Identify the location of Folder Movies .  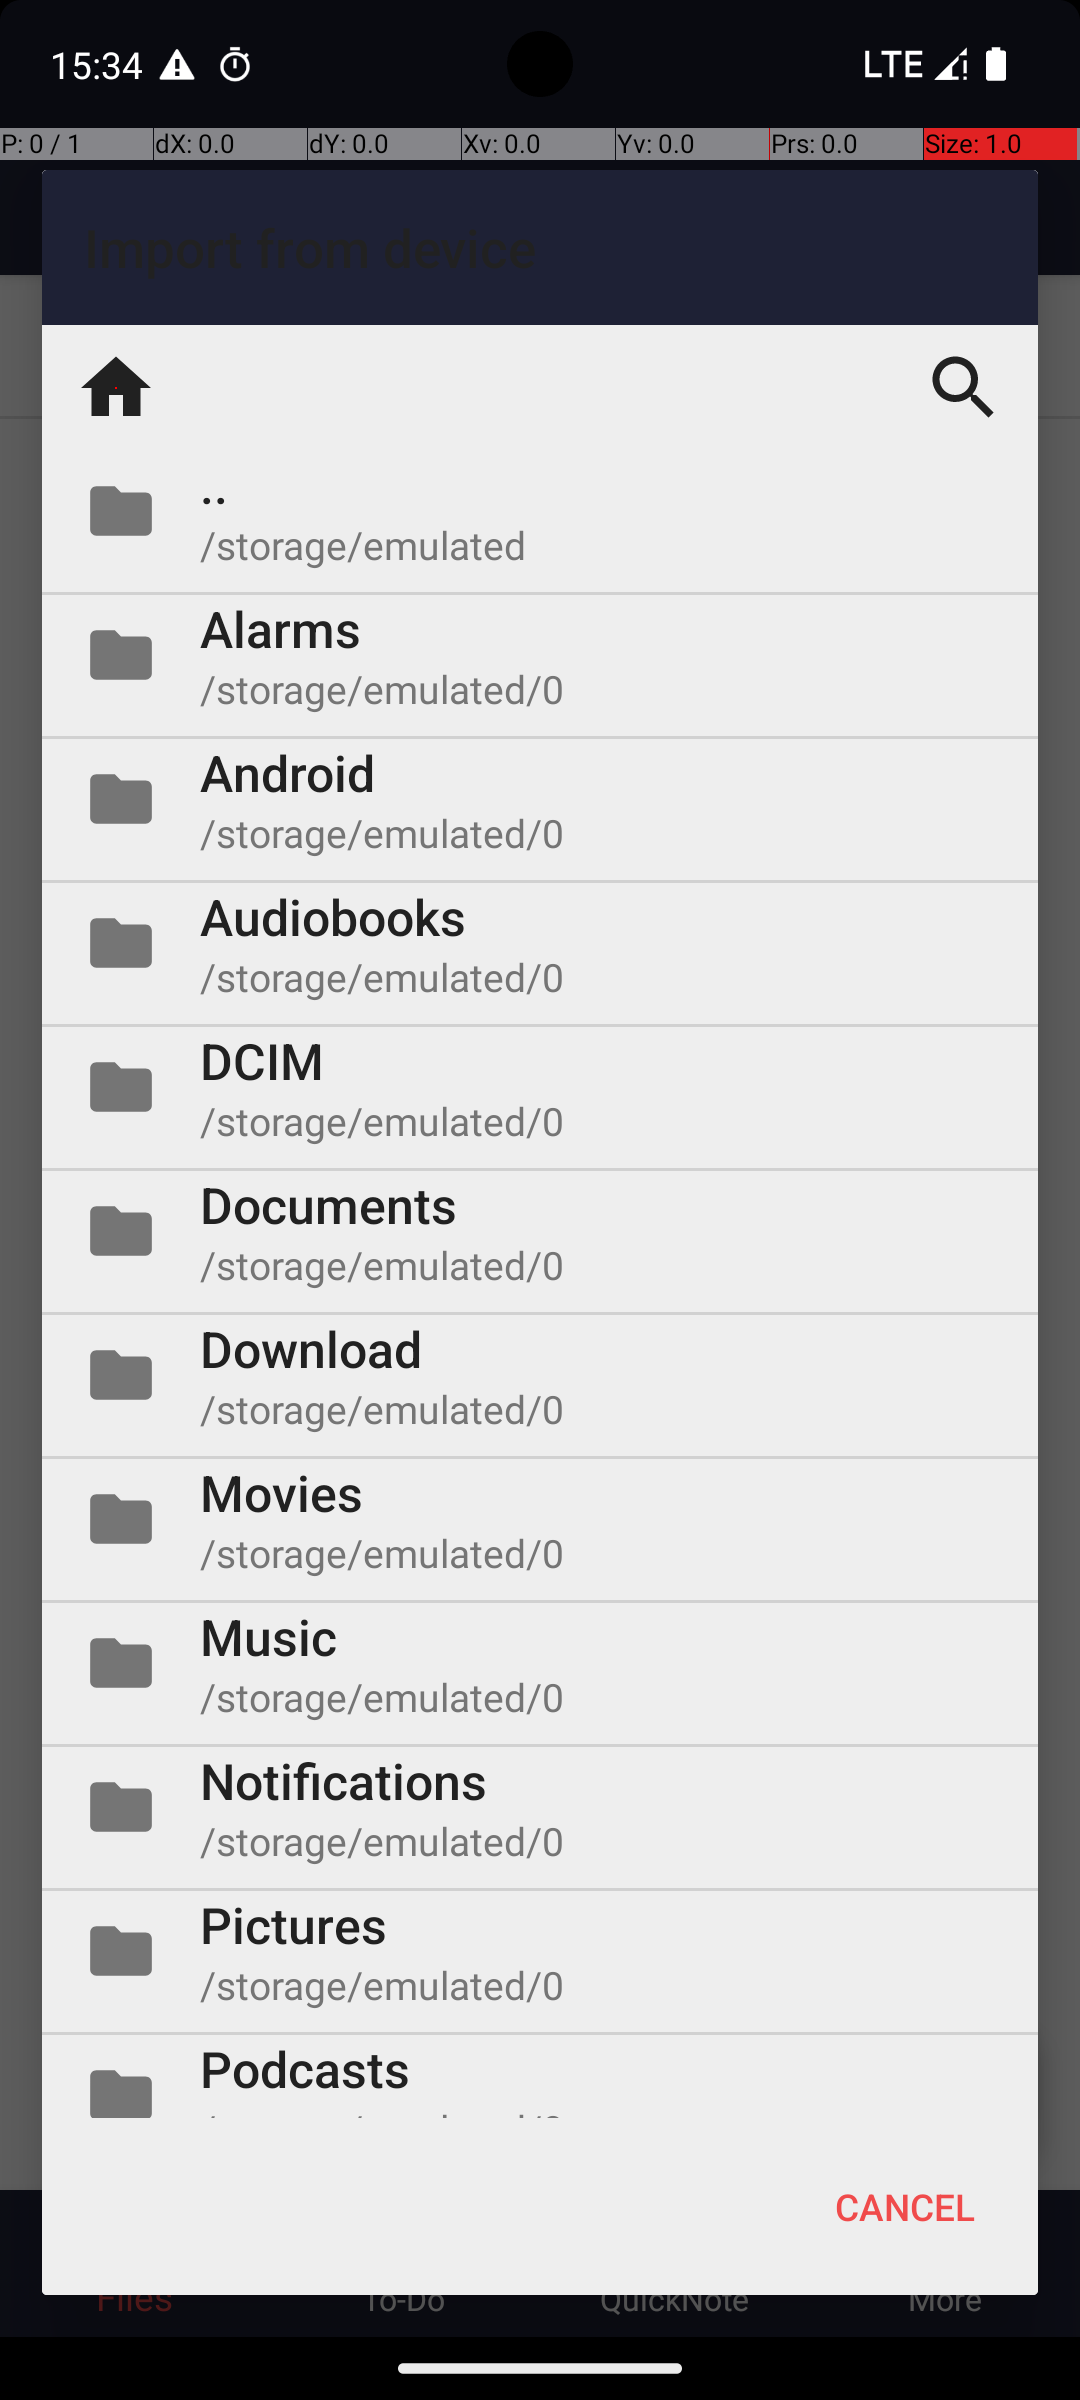
(540, 1519).